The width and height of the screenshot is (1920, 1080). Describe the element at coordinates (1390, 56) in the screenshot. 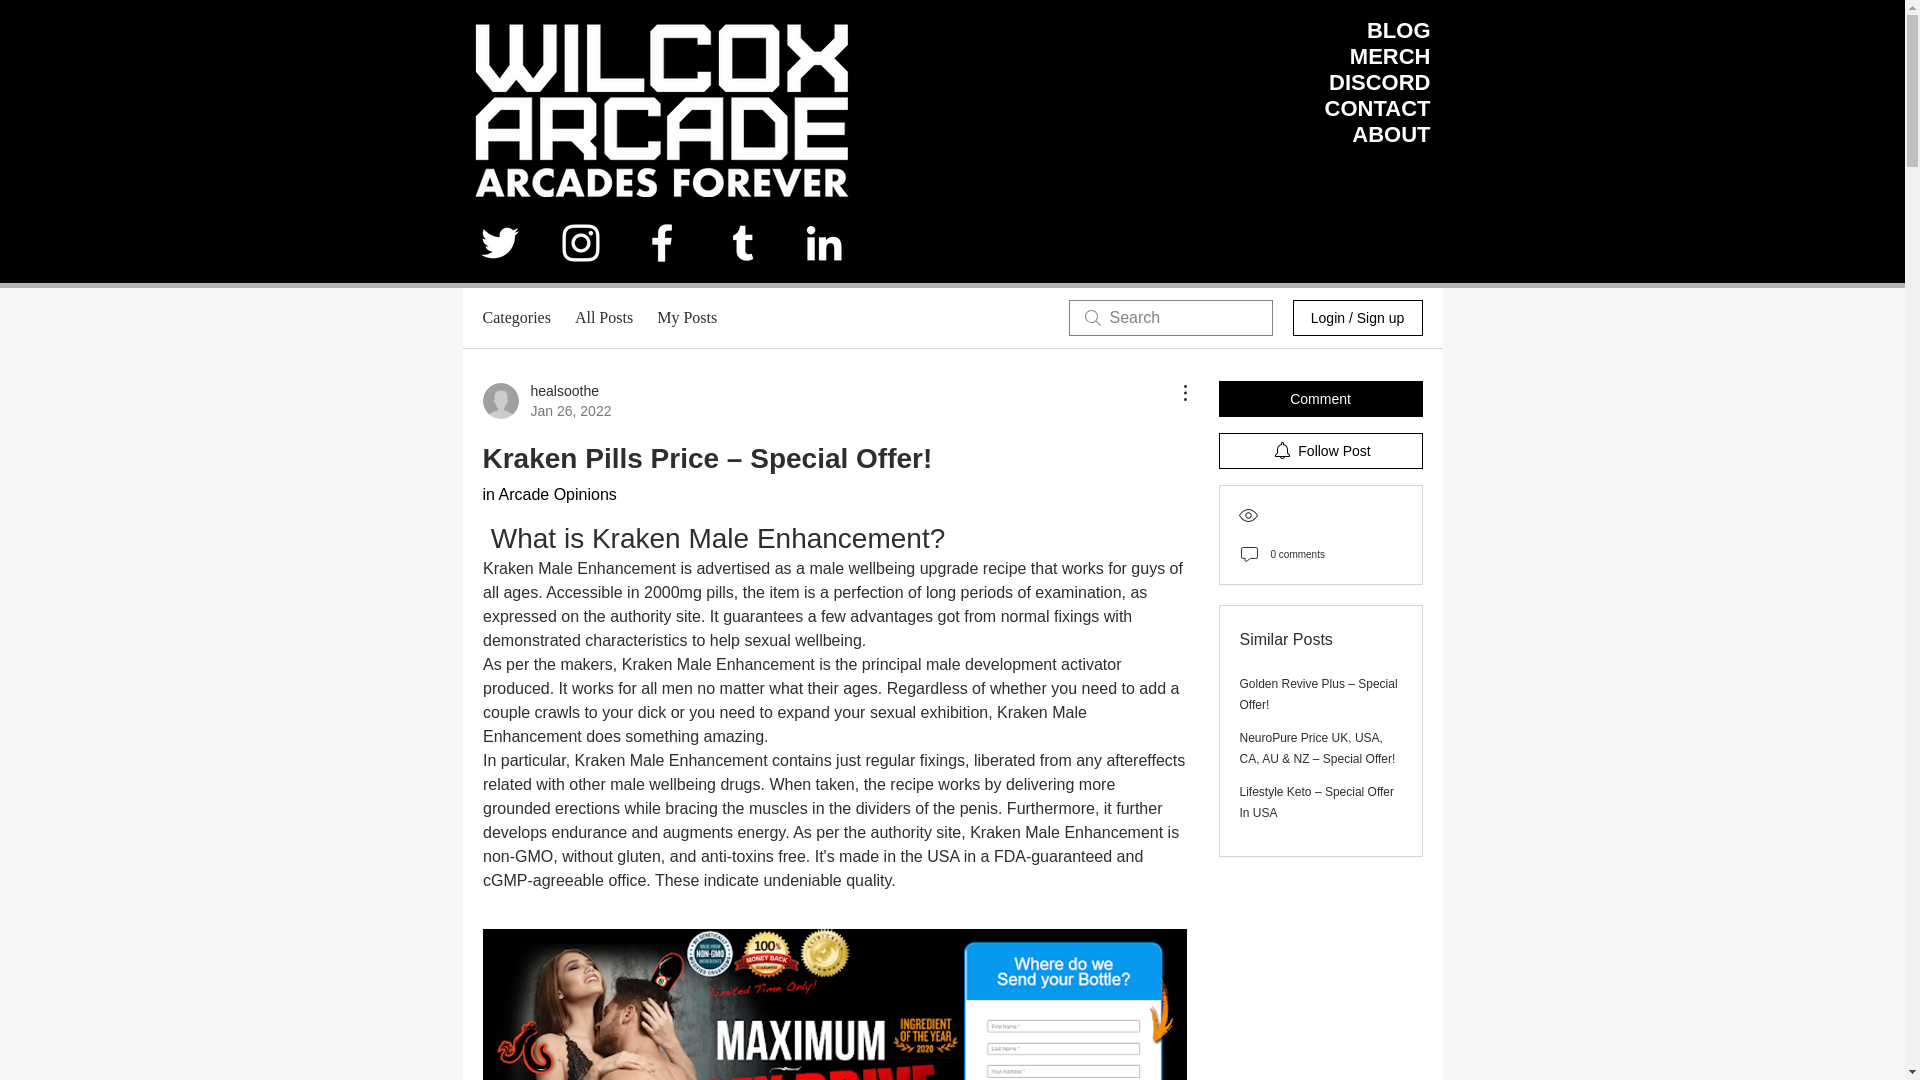

I see `My Posts` at that location.